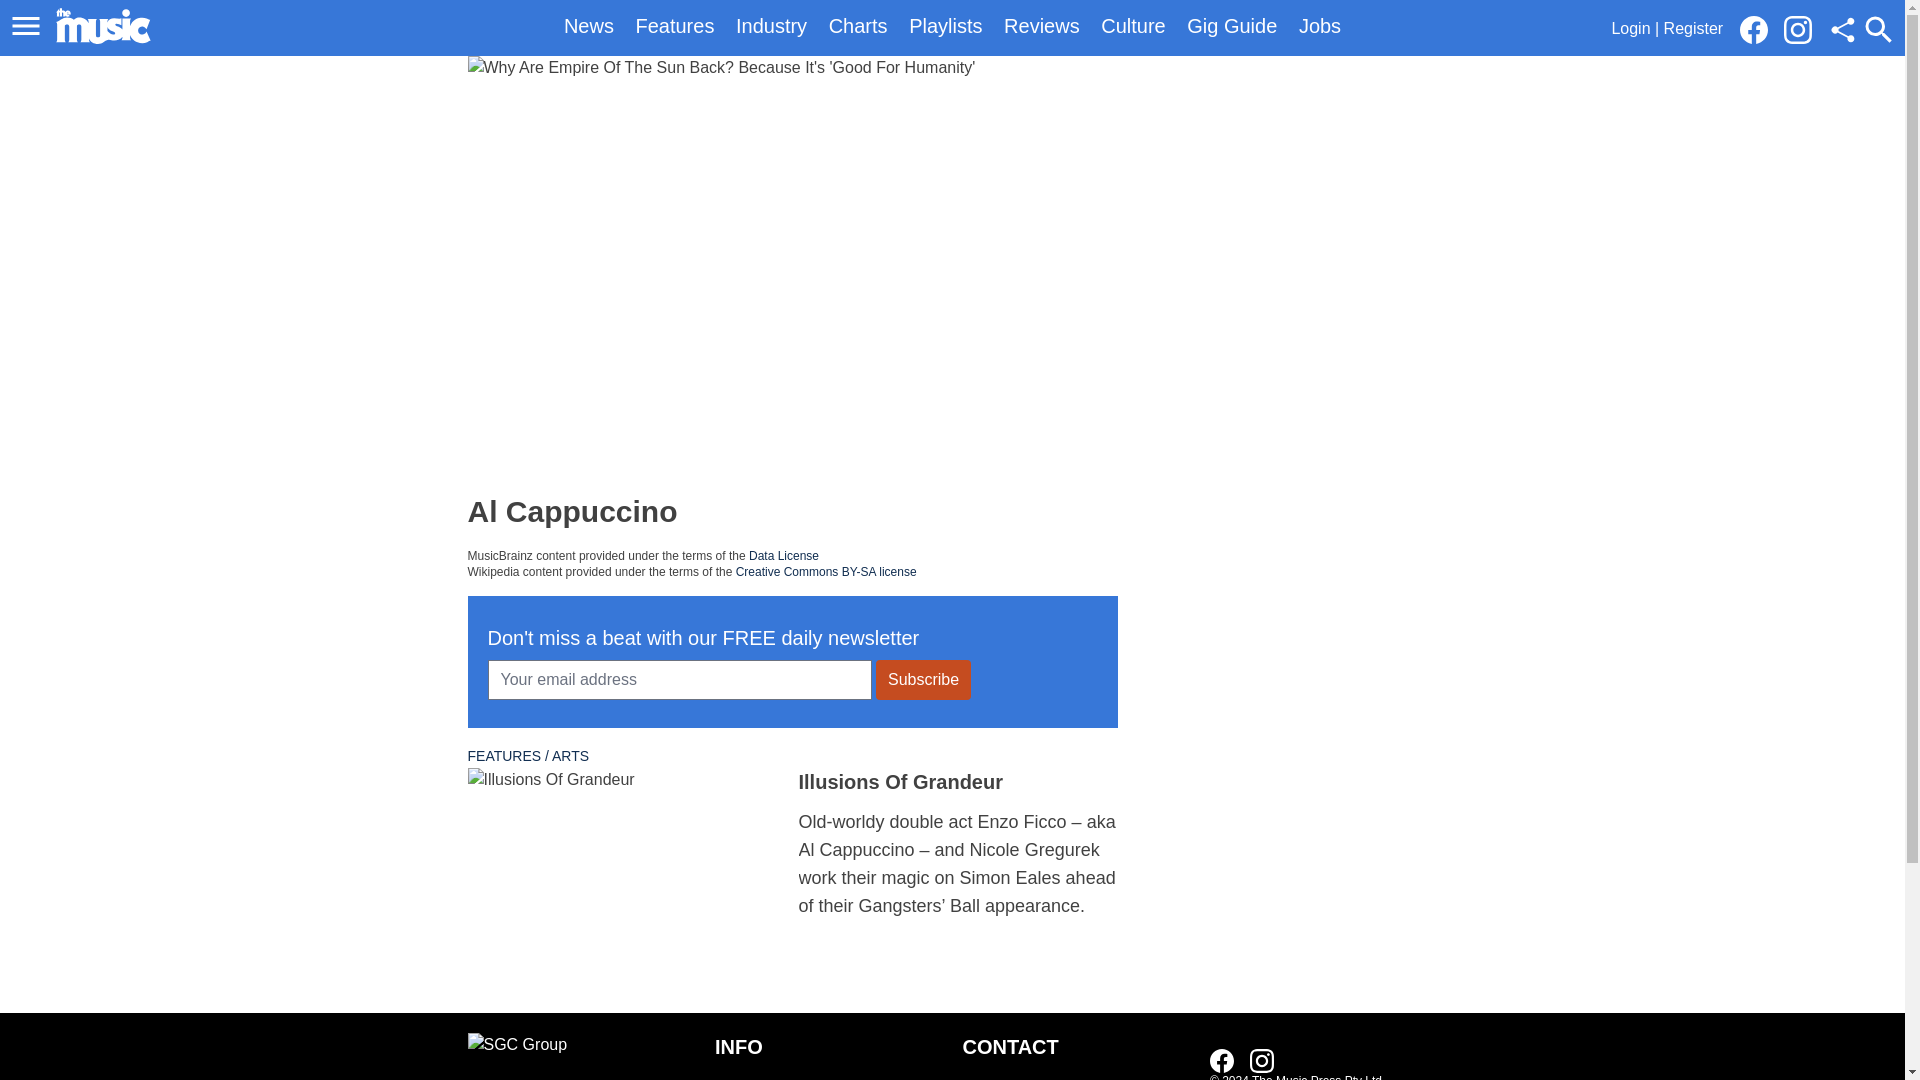 This screenshot has width=1920, height=1080. What do you see at coordinates (1231, 26) in the screenshot?
I see `Gig Guide` at bounding box center [1231, 26].